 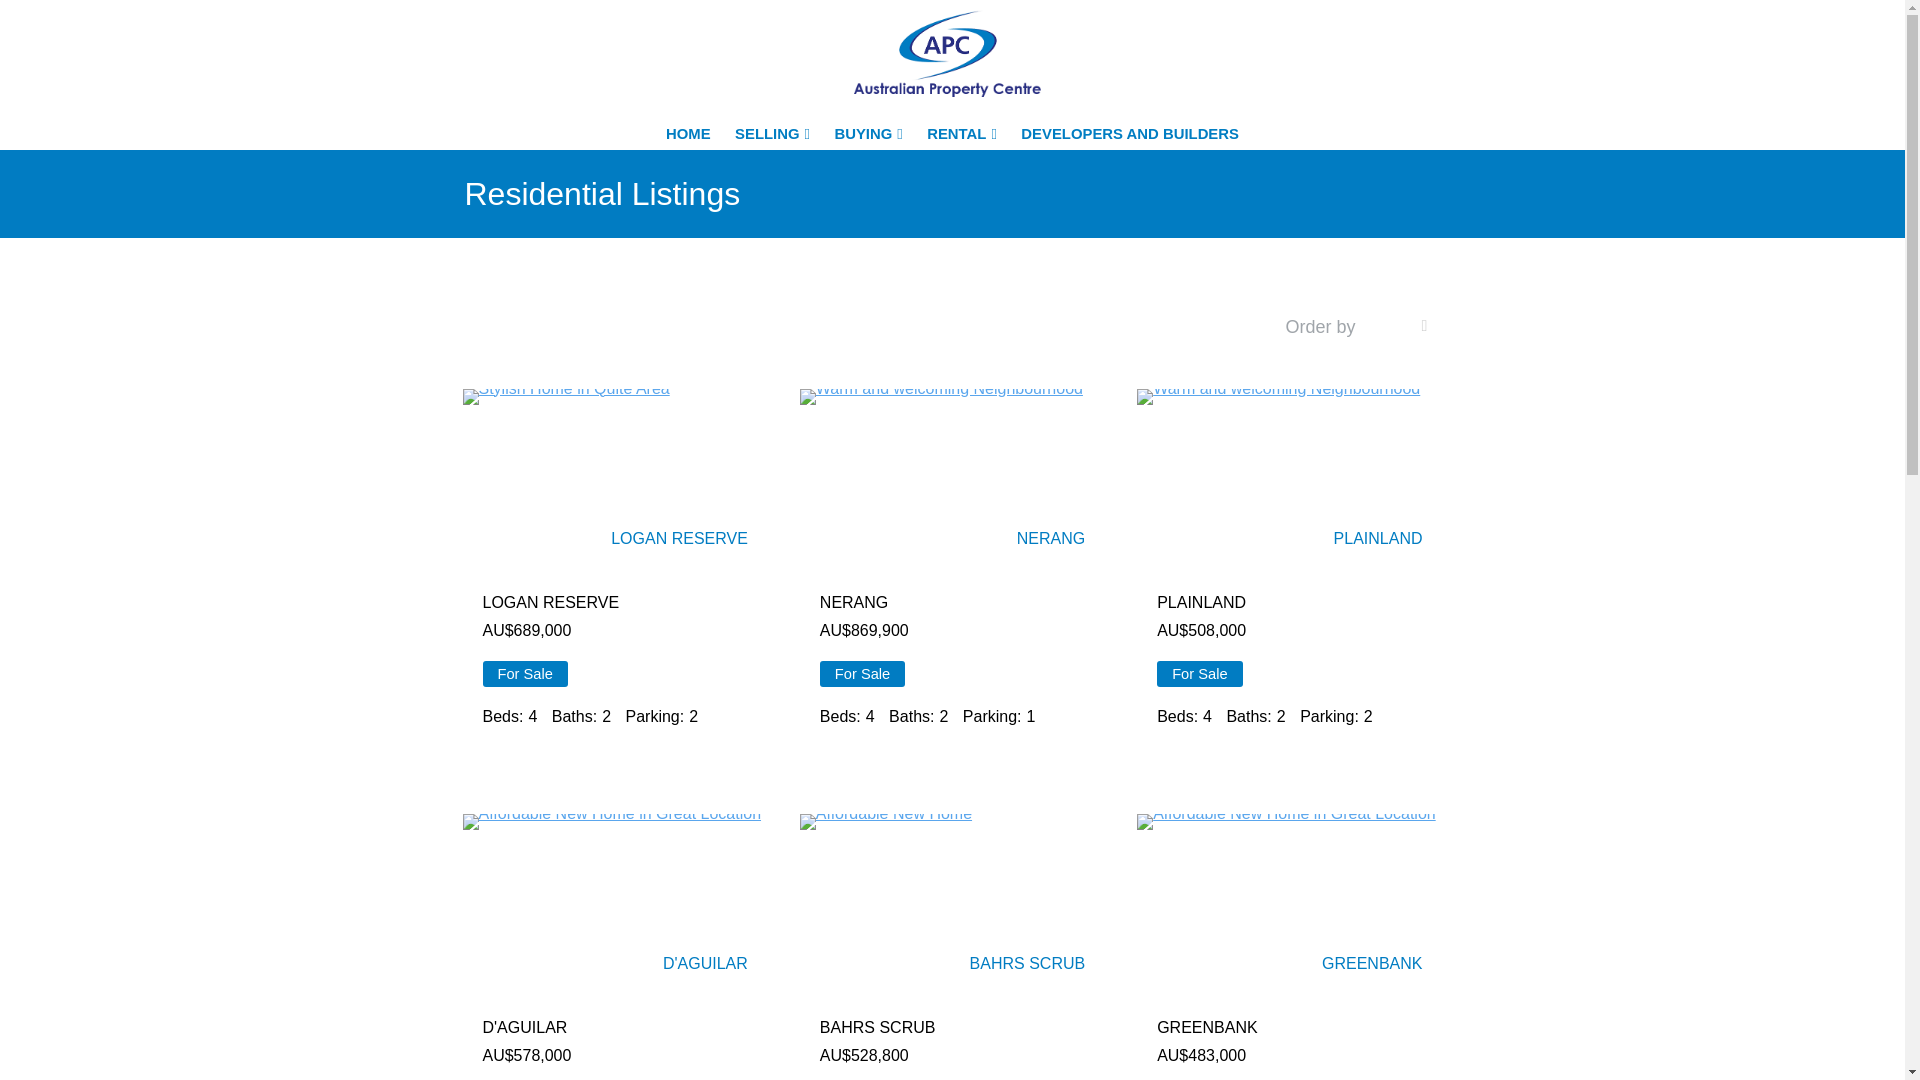 What do you see at coordinates (680, 538) in the screenshot?
I see `LOGAN RESERVE` at bounding box center [680, 538].